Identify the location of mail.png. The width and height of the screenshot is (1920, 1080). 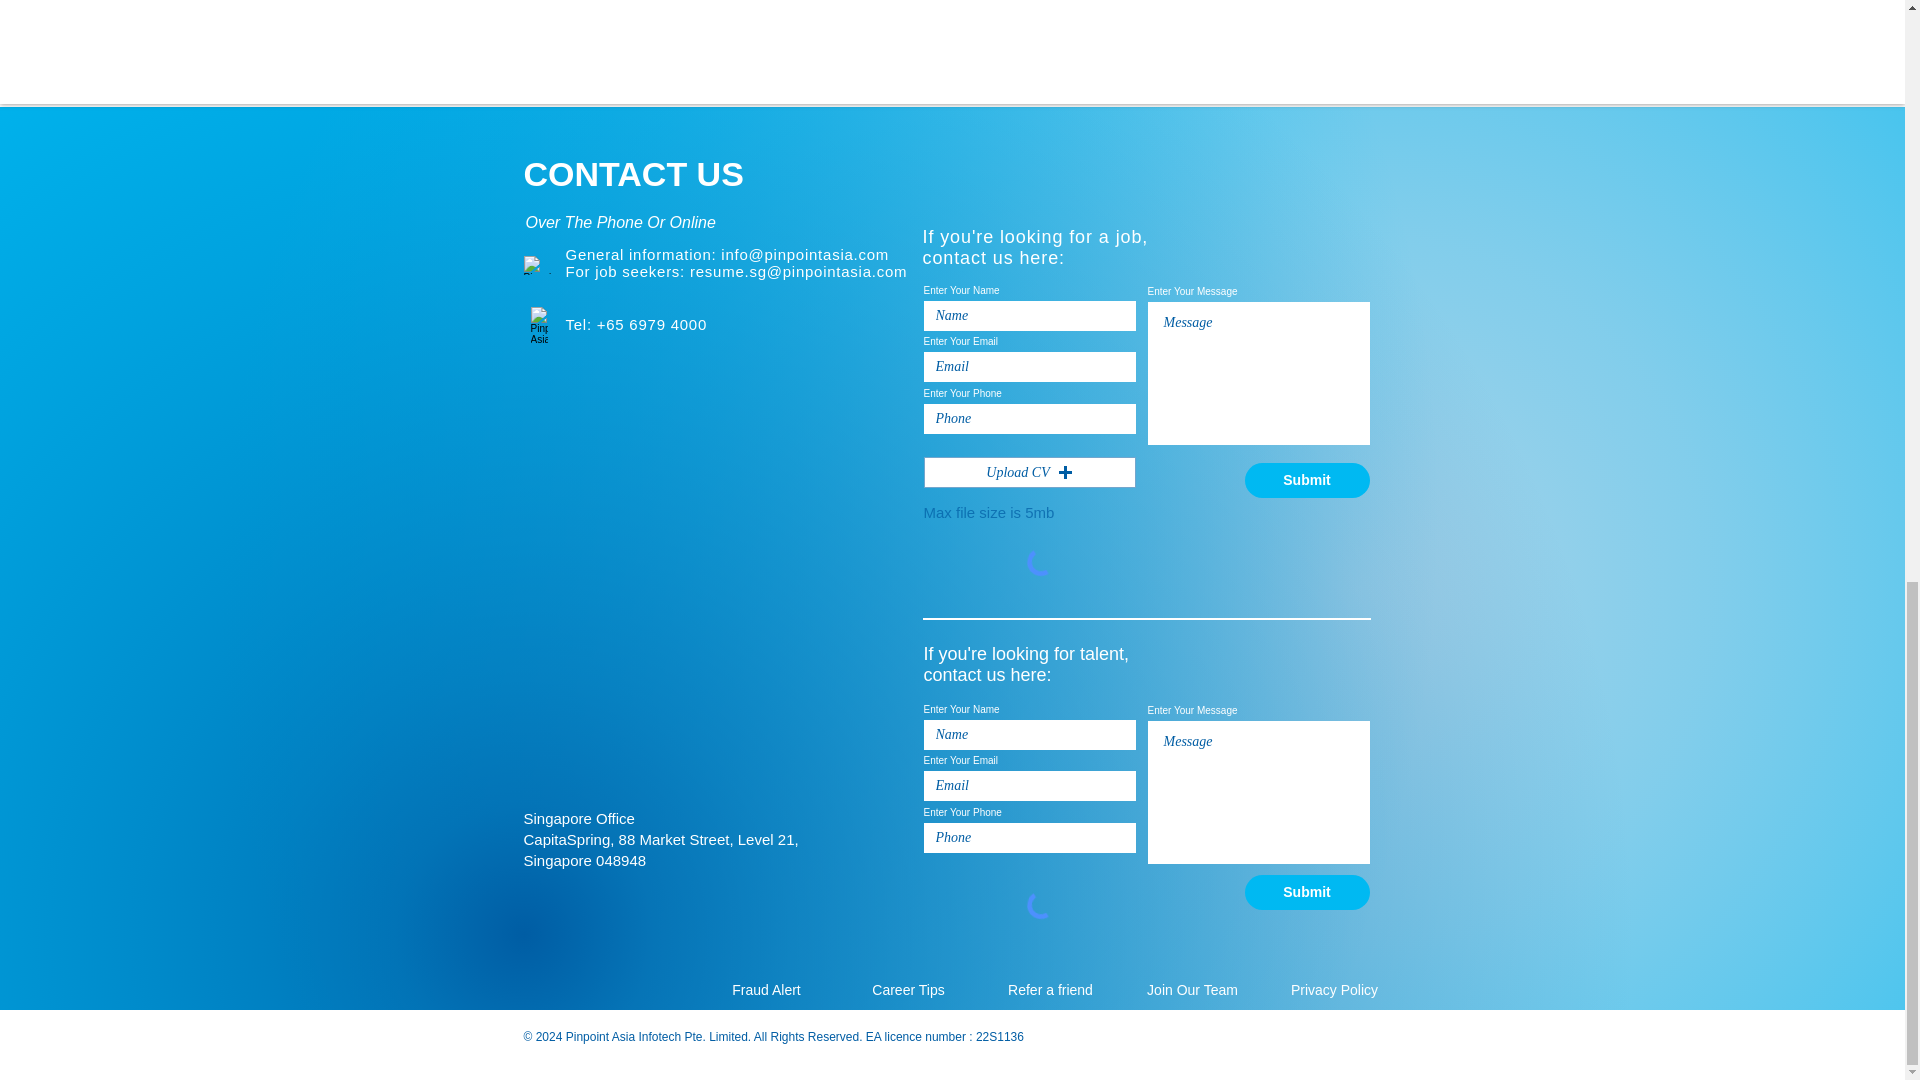
(538, 265).